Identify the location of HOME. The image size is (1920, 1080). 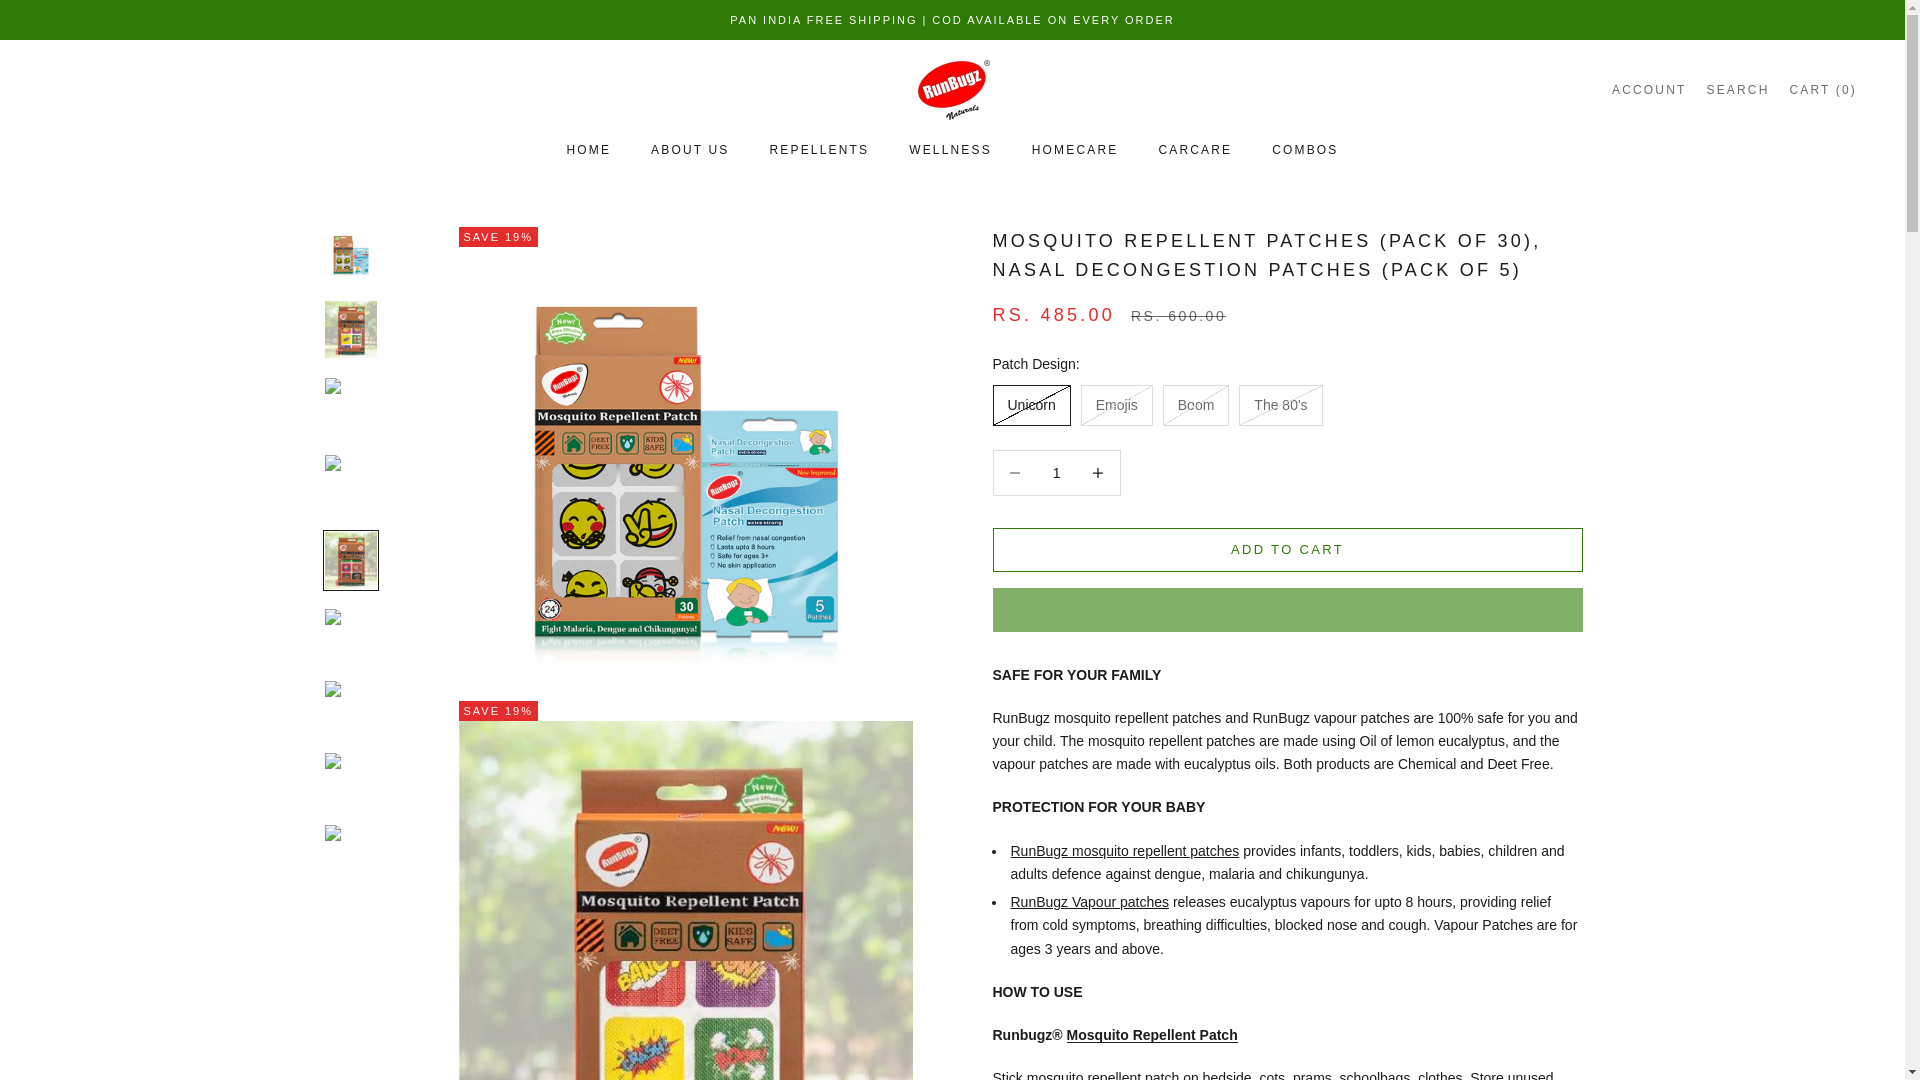
(588, 150).